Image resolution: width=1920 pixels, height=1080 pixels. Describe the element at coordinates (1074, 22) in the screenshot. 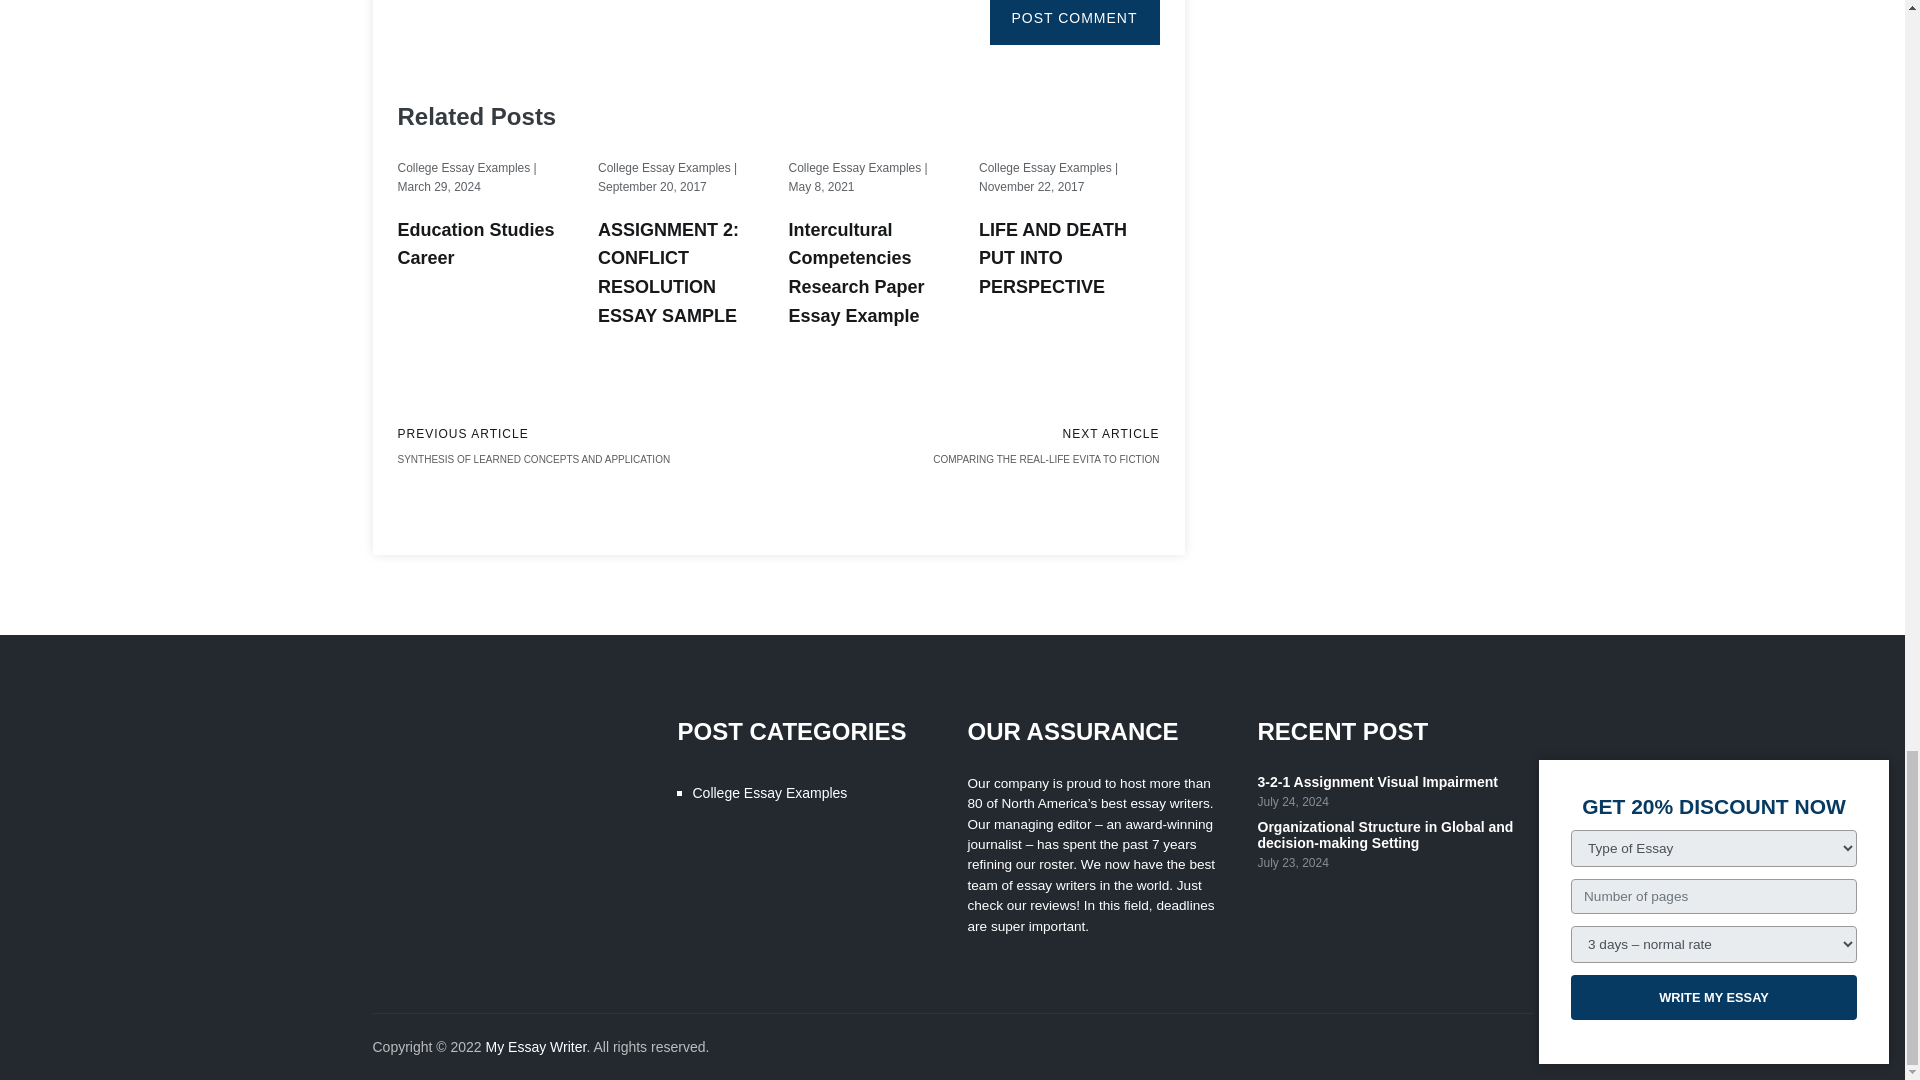

I see `Post Comment` at that location.